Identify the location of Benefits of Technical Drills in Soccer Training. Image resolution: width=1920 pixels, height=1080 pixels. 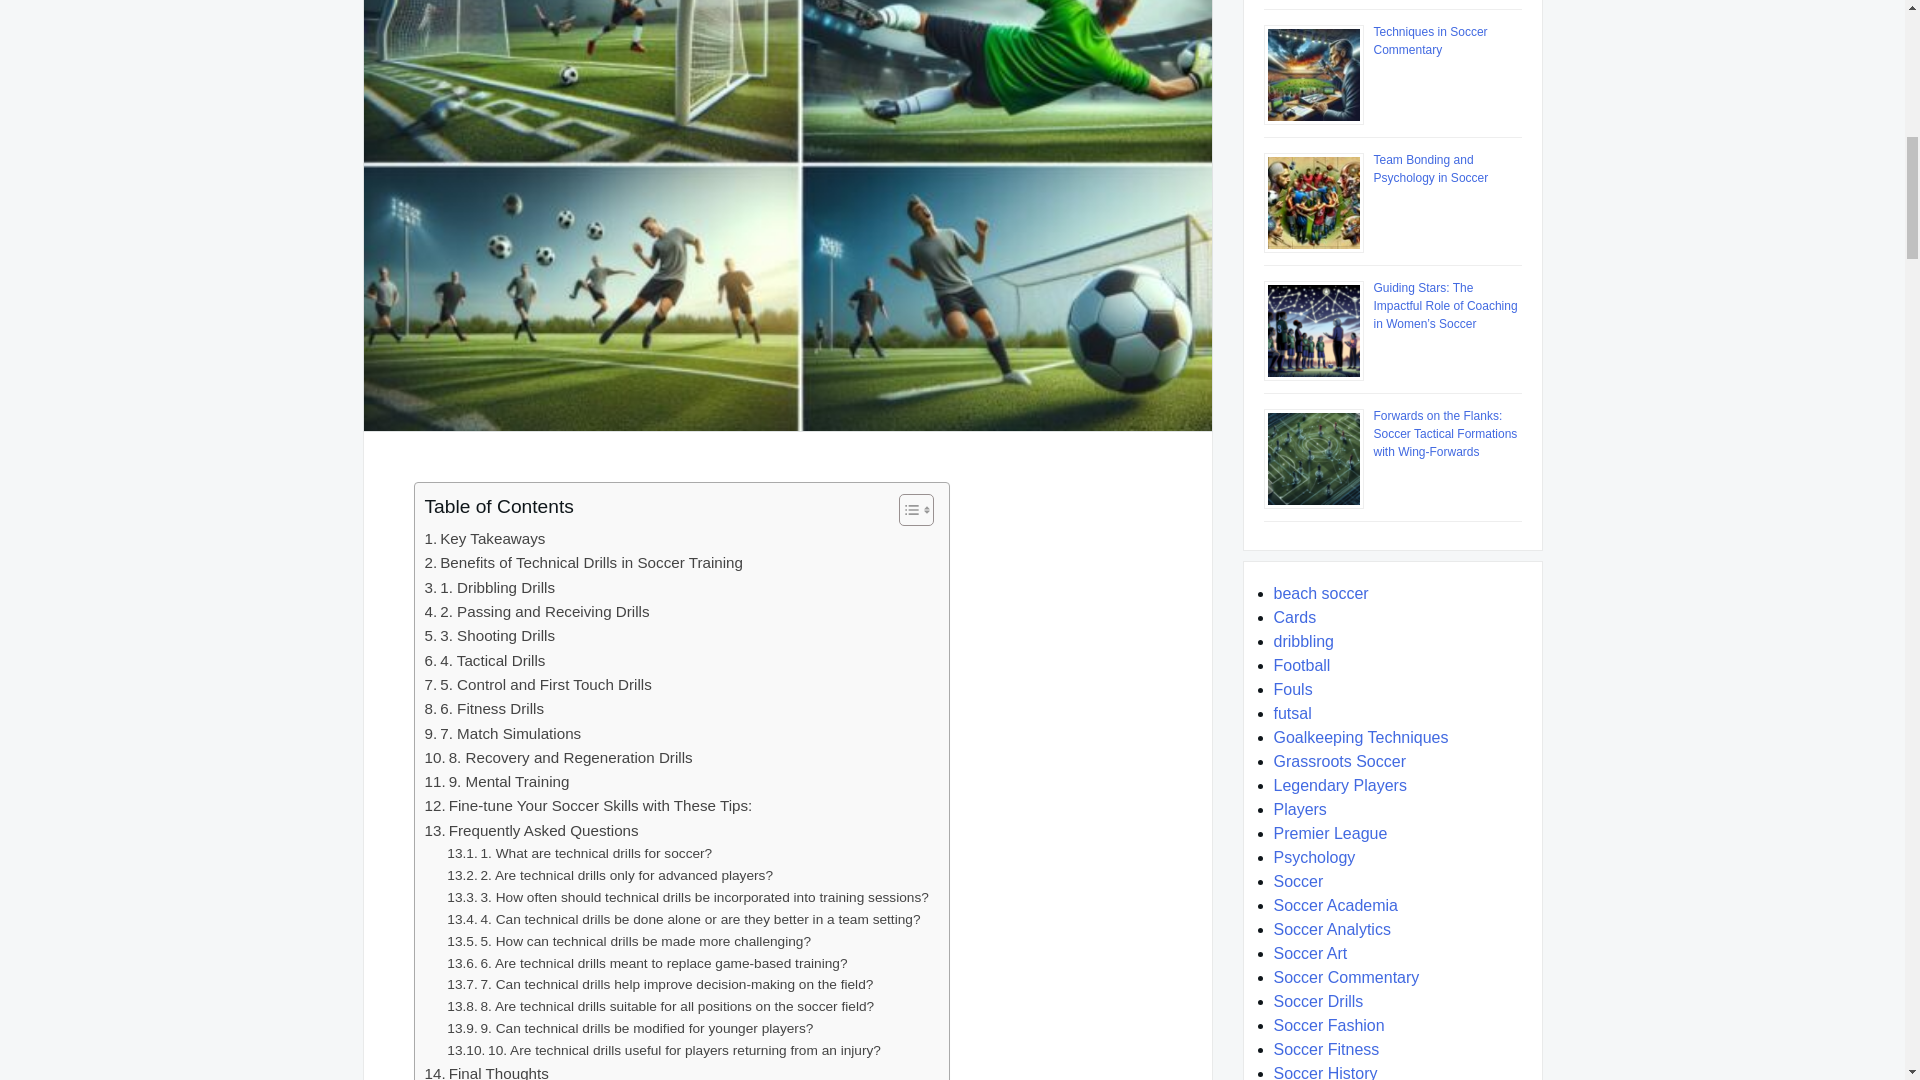
(582, 562).